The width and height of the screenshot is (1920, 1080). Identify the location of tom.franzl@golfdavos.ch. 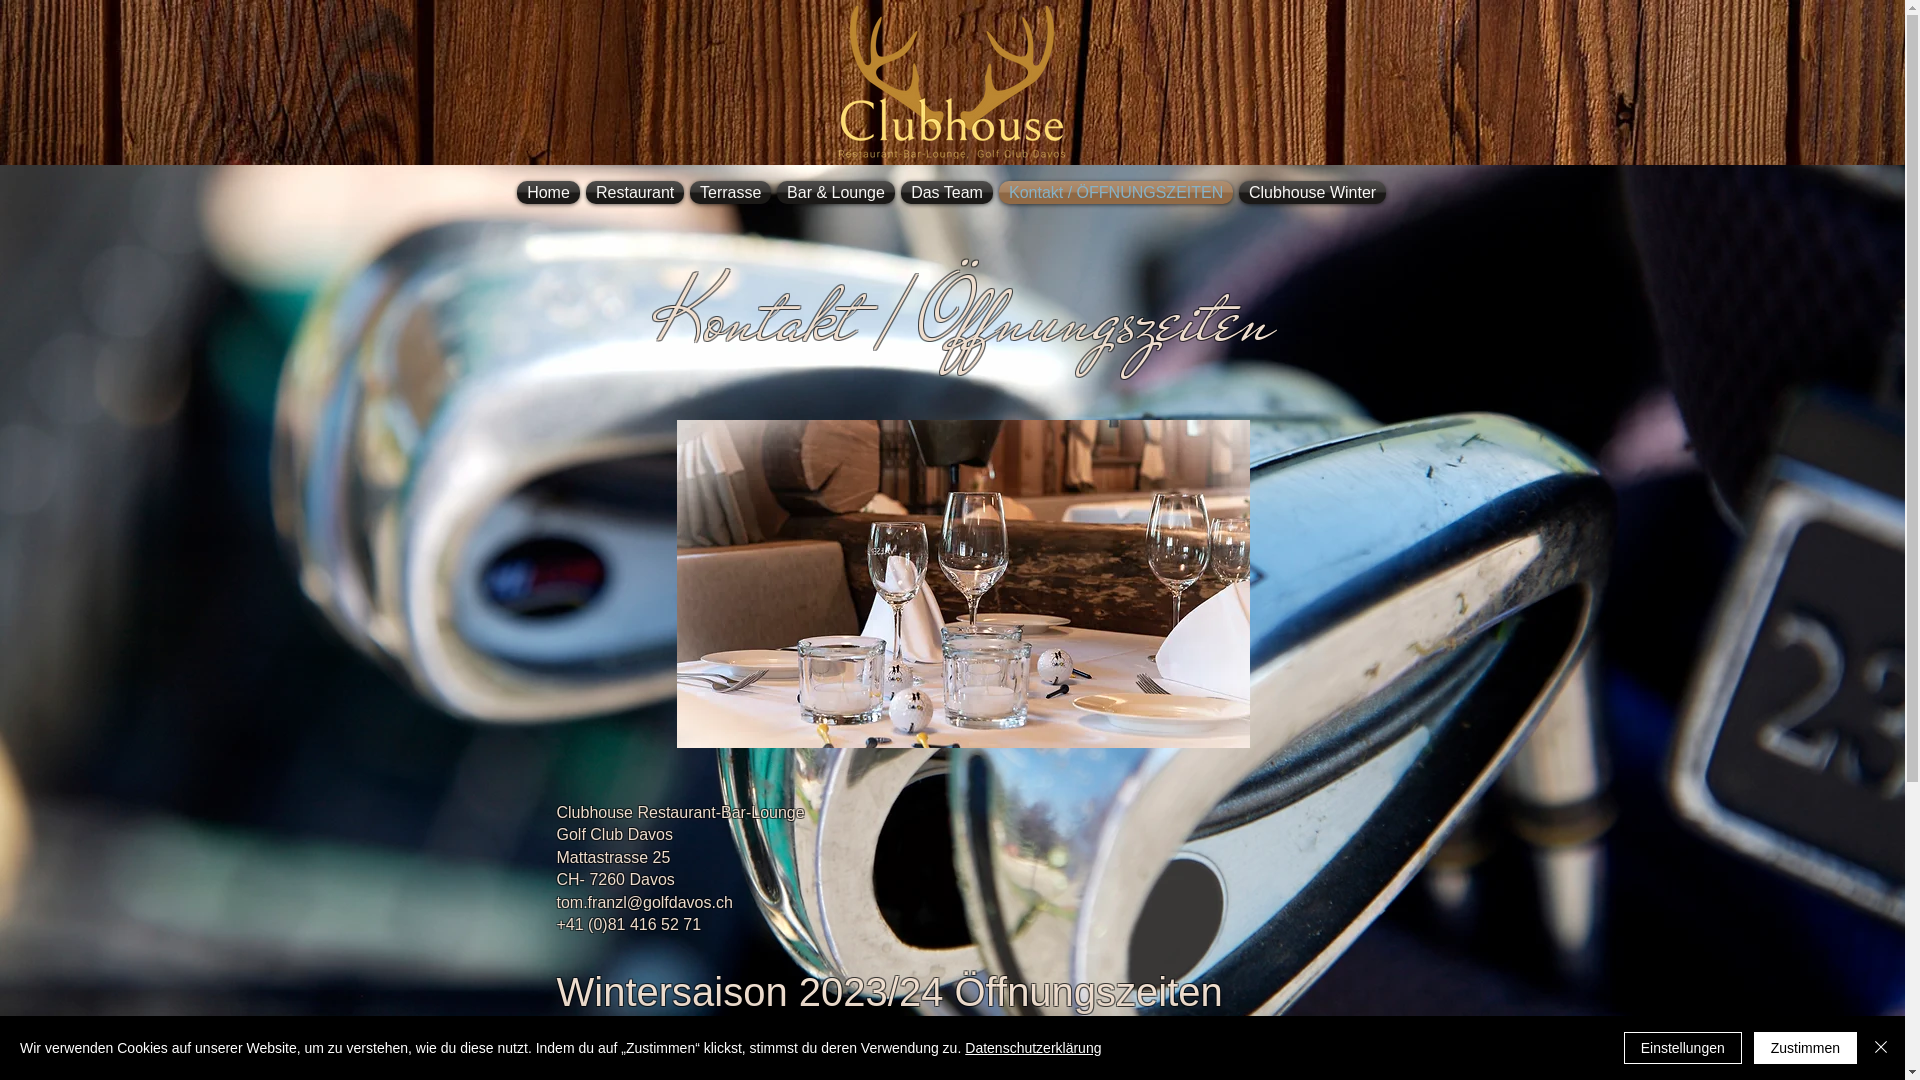
(644, 902).